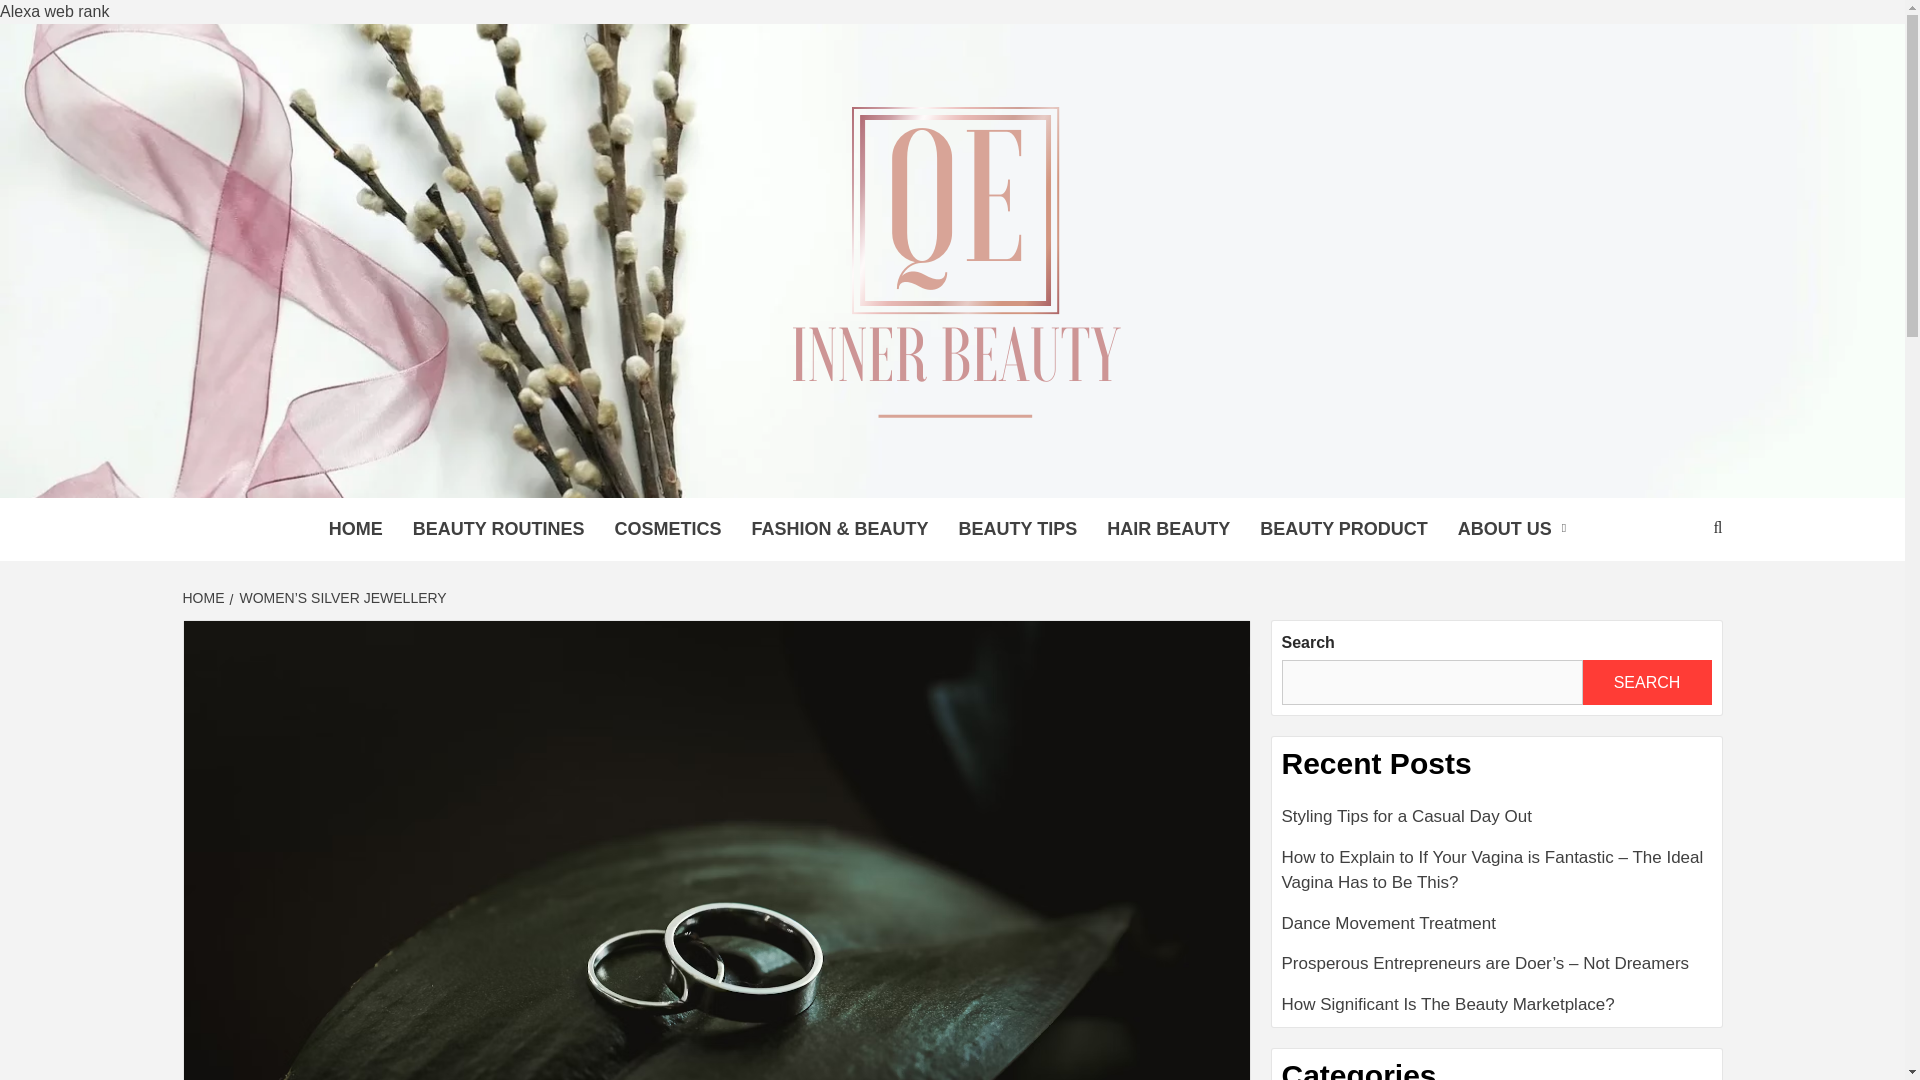 The image size is (1920, 1080). What do you see at coordinates (1646, 682) in the screenshot?
I see `SEARCH` at bounding box center [1646, 682].